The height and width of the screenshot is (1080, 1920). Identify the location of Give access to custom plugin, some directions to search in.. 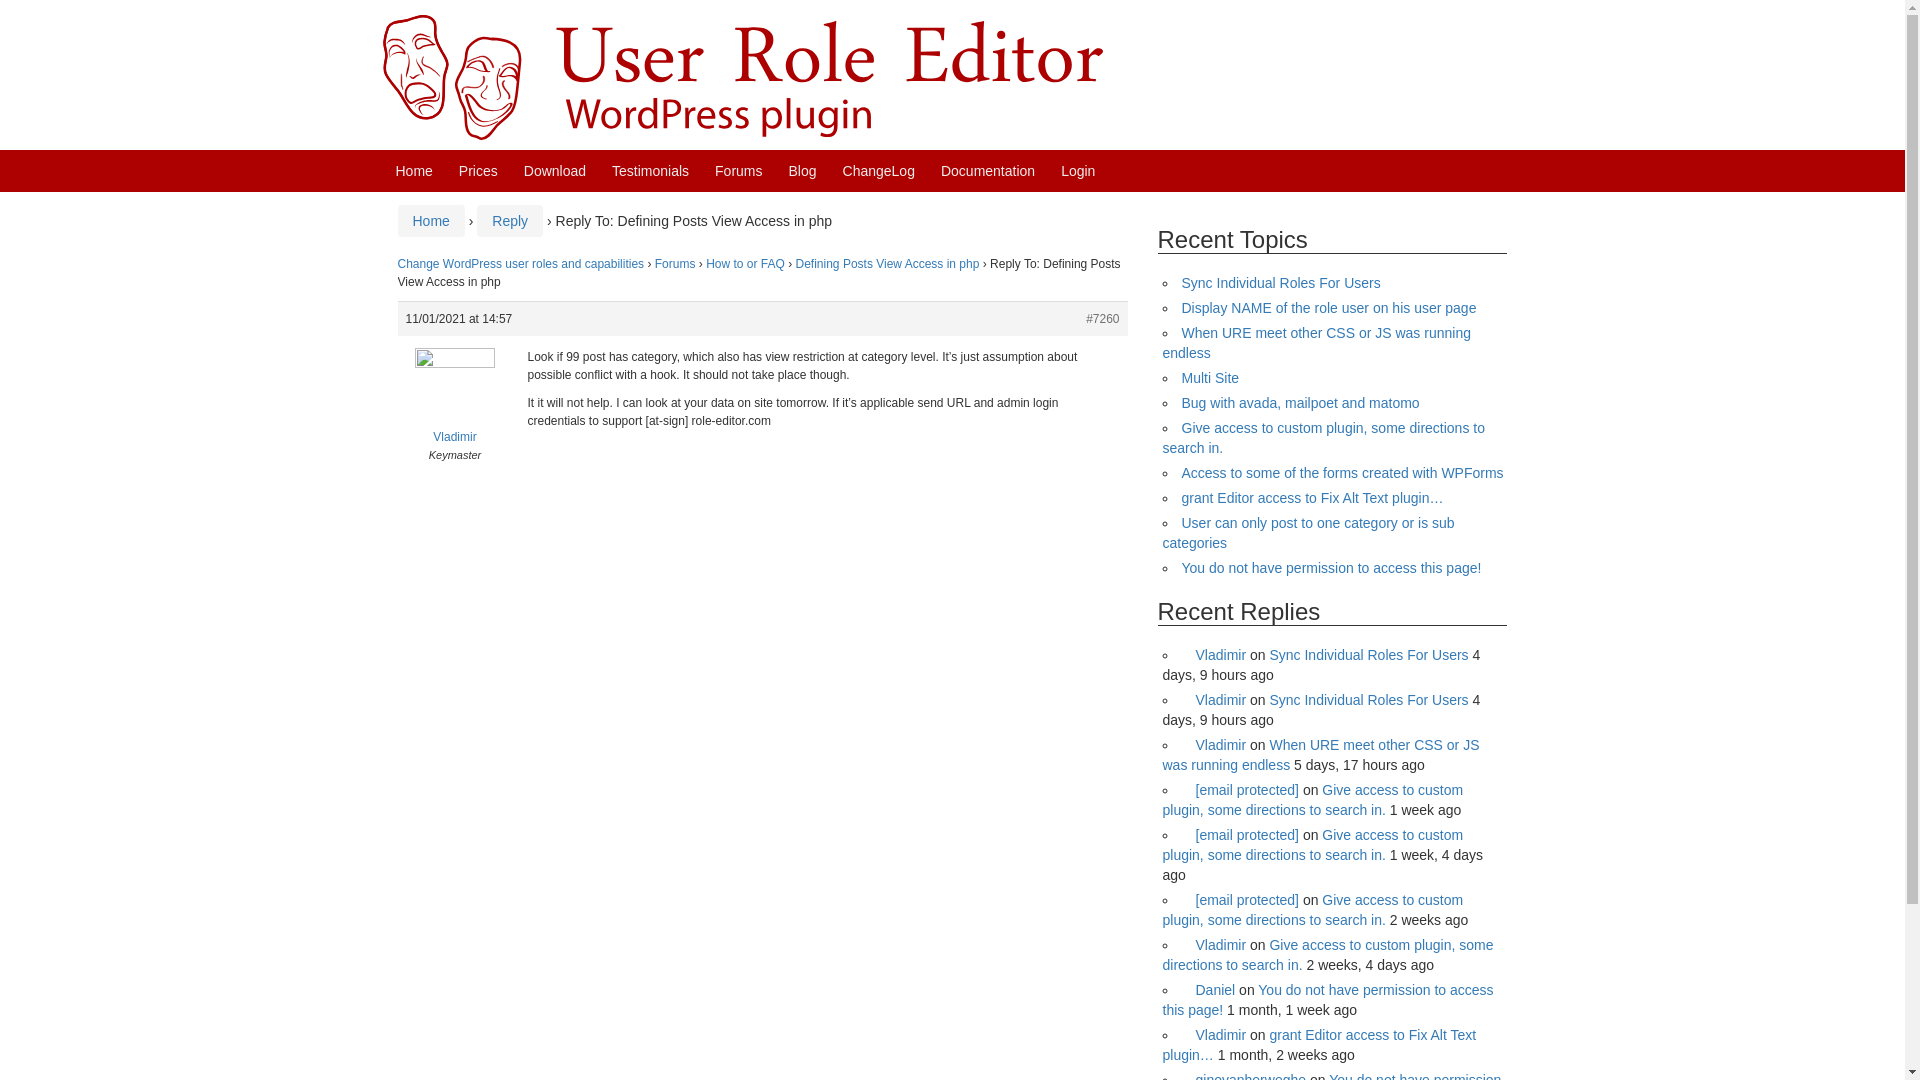
(1322, 438).